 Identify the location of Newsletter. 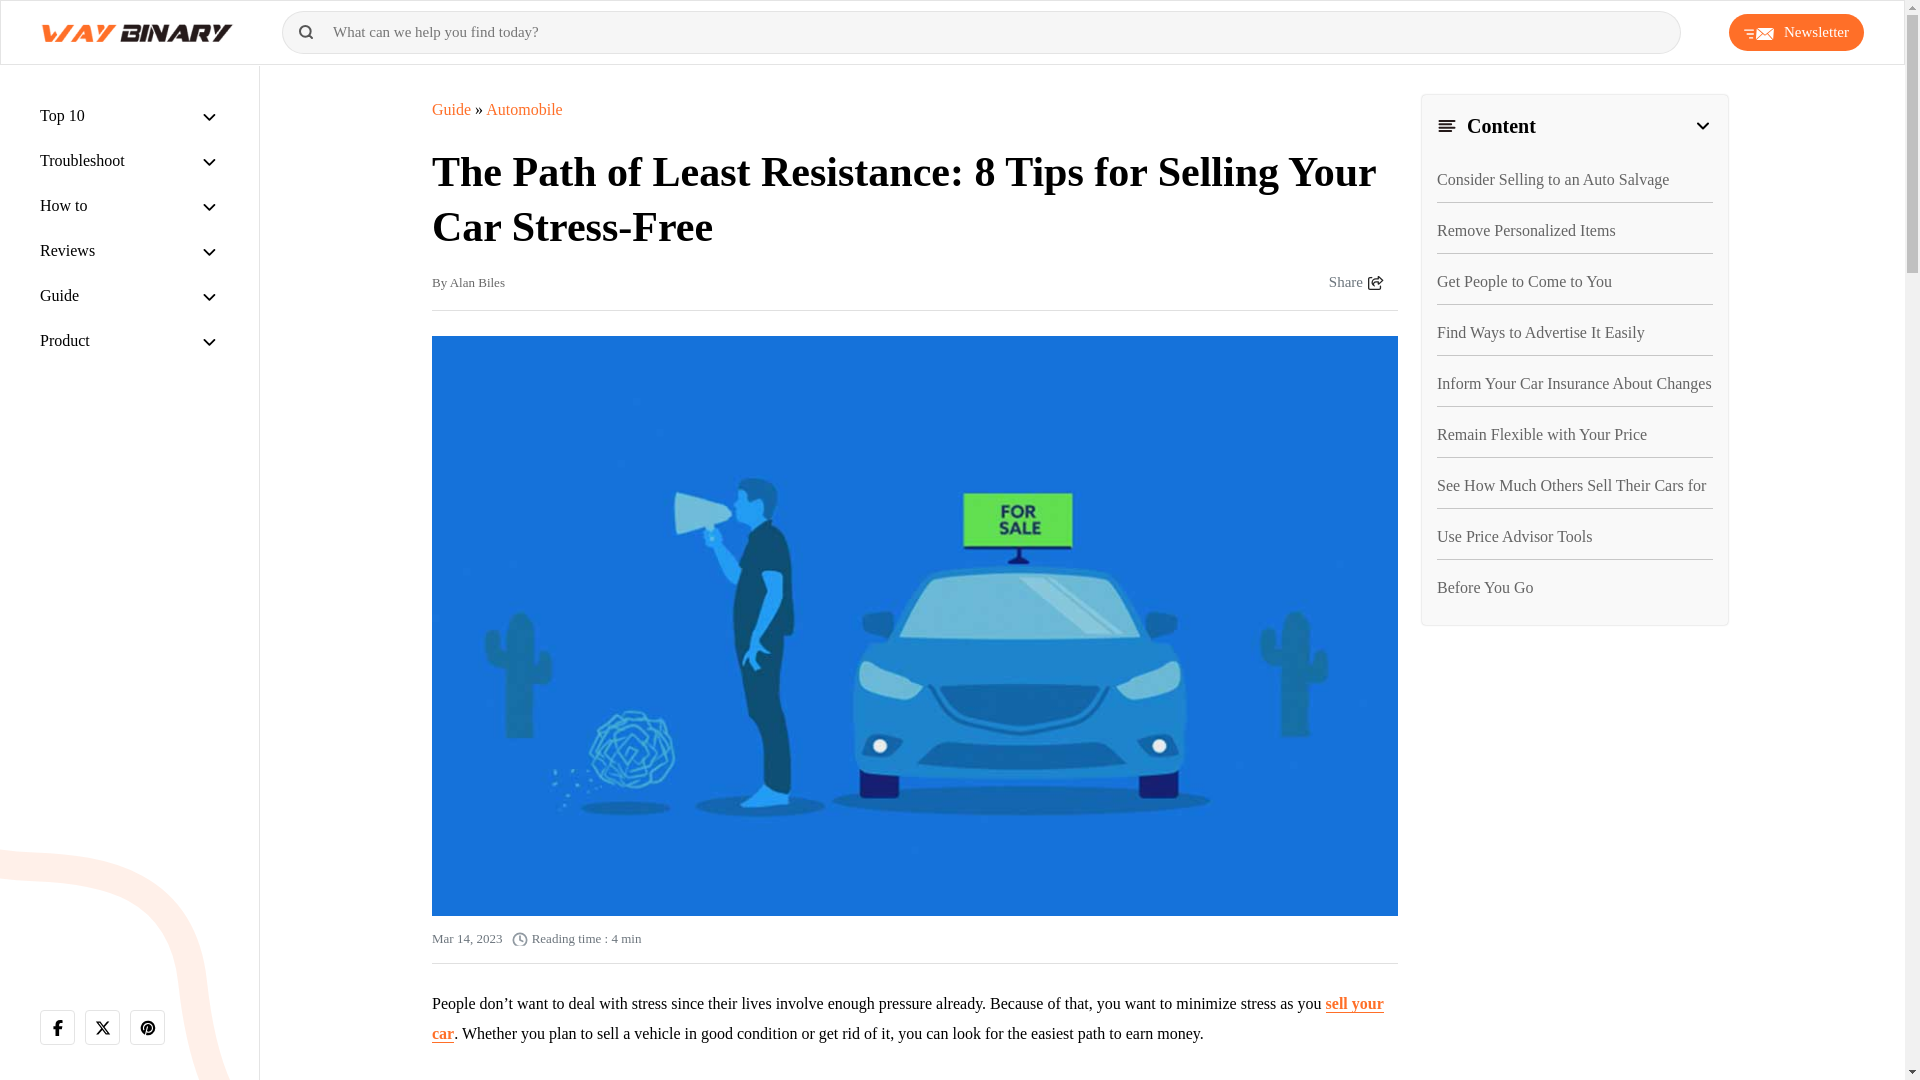
(1796, 32).